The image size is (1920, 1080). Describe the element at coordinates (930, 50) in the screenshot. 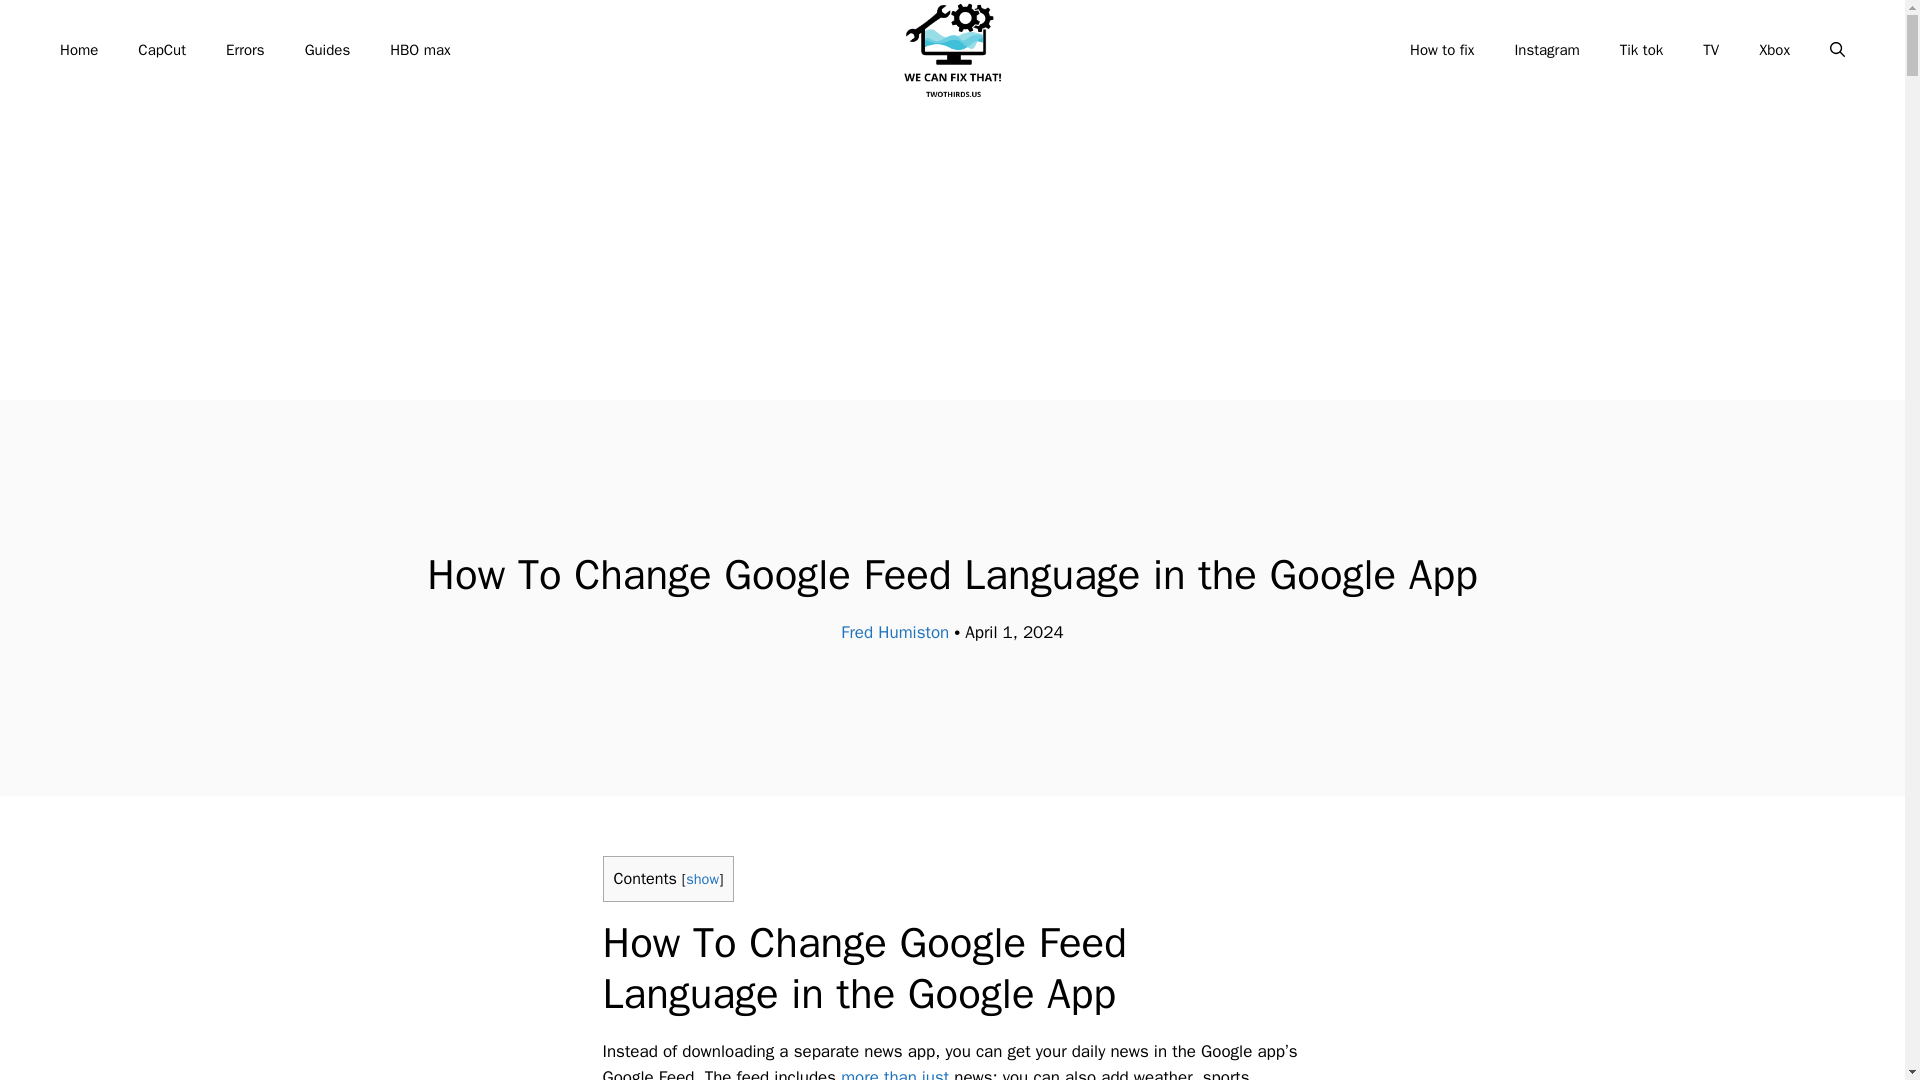

I see `Menu Item Separator` at that location.